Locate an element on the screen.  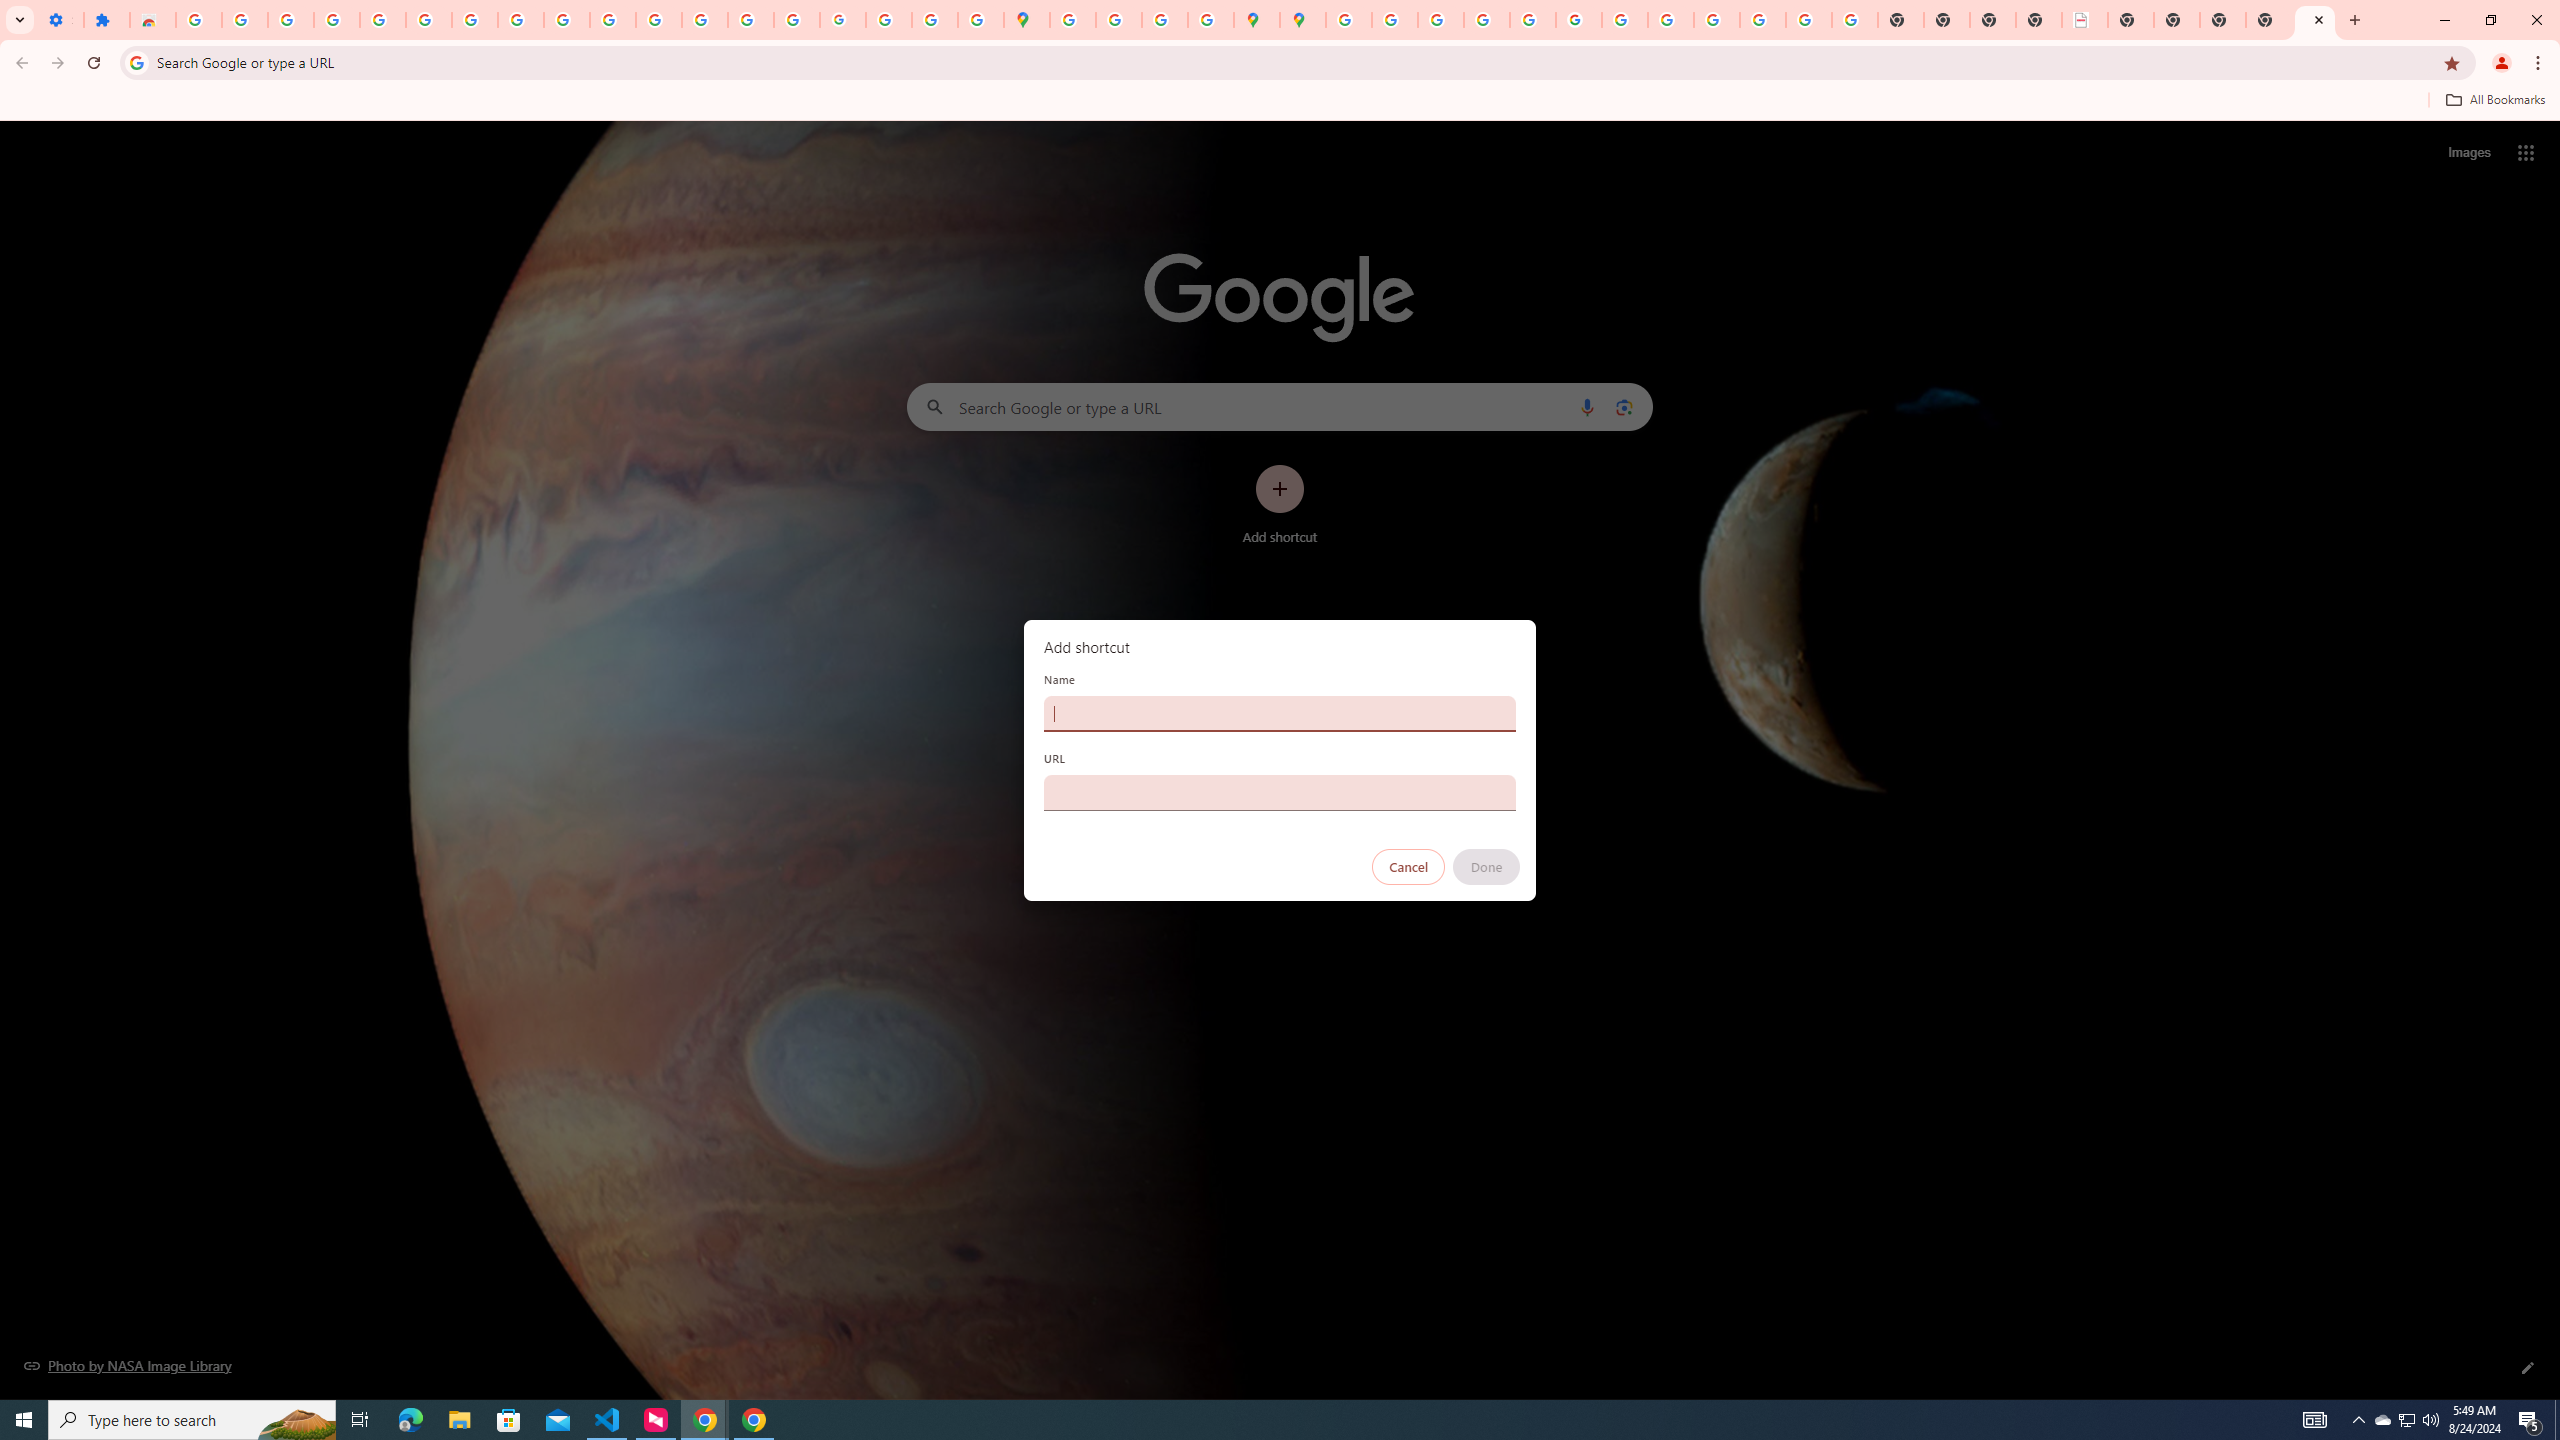
Done is located at coordinates (1487, 867).